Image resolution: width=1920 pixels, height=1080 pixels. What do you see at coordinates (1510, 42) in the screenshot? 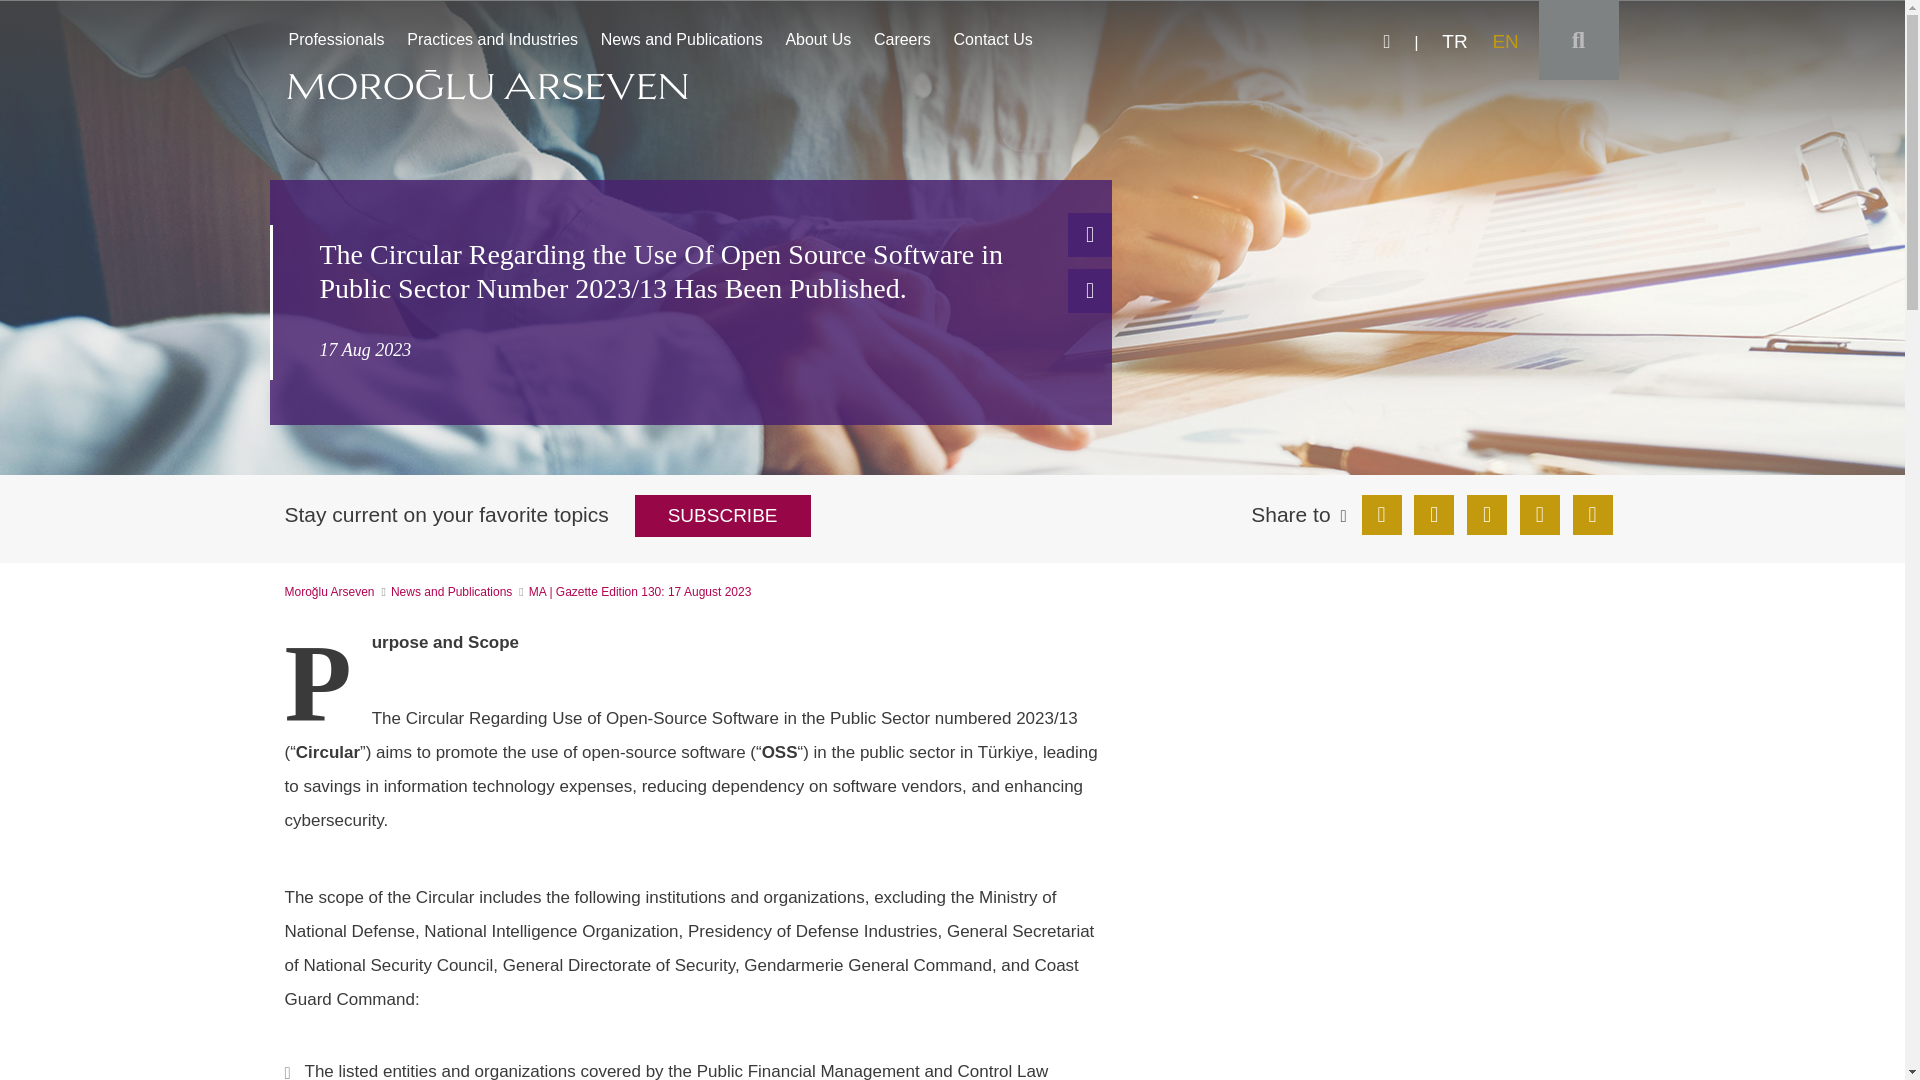
I see `twitter` at bounding box center [1510, 42].